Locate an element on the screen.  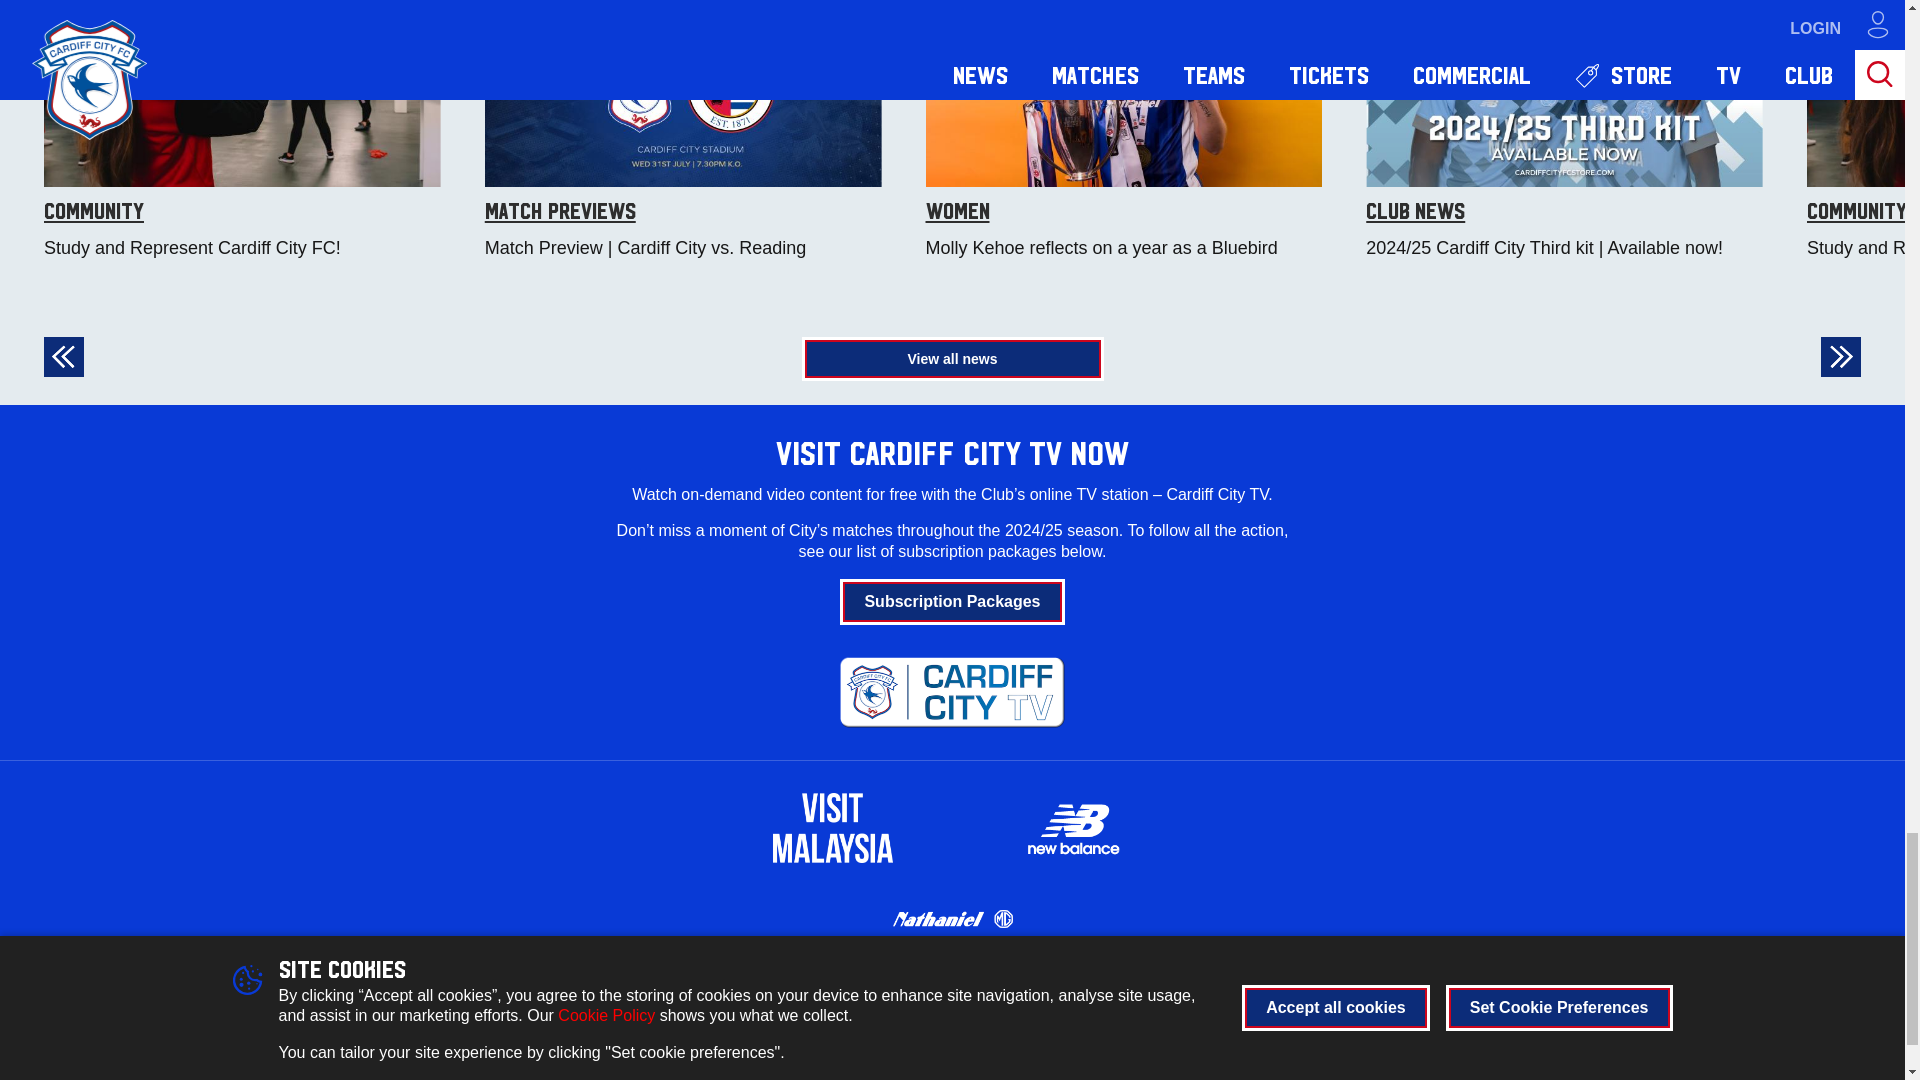
New Balance is located at coordinates (1072, 827).